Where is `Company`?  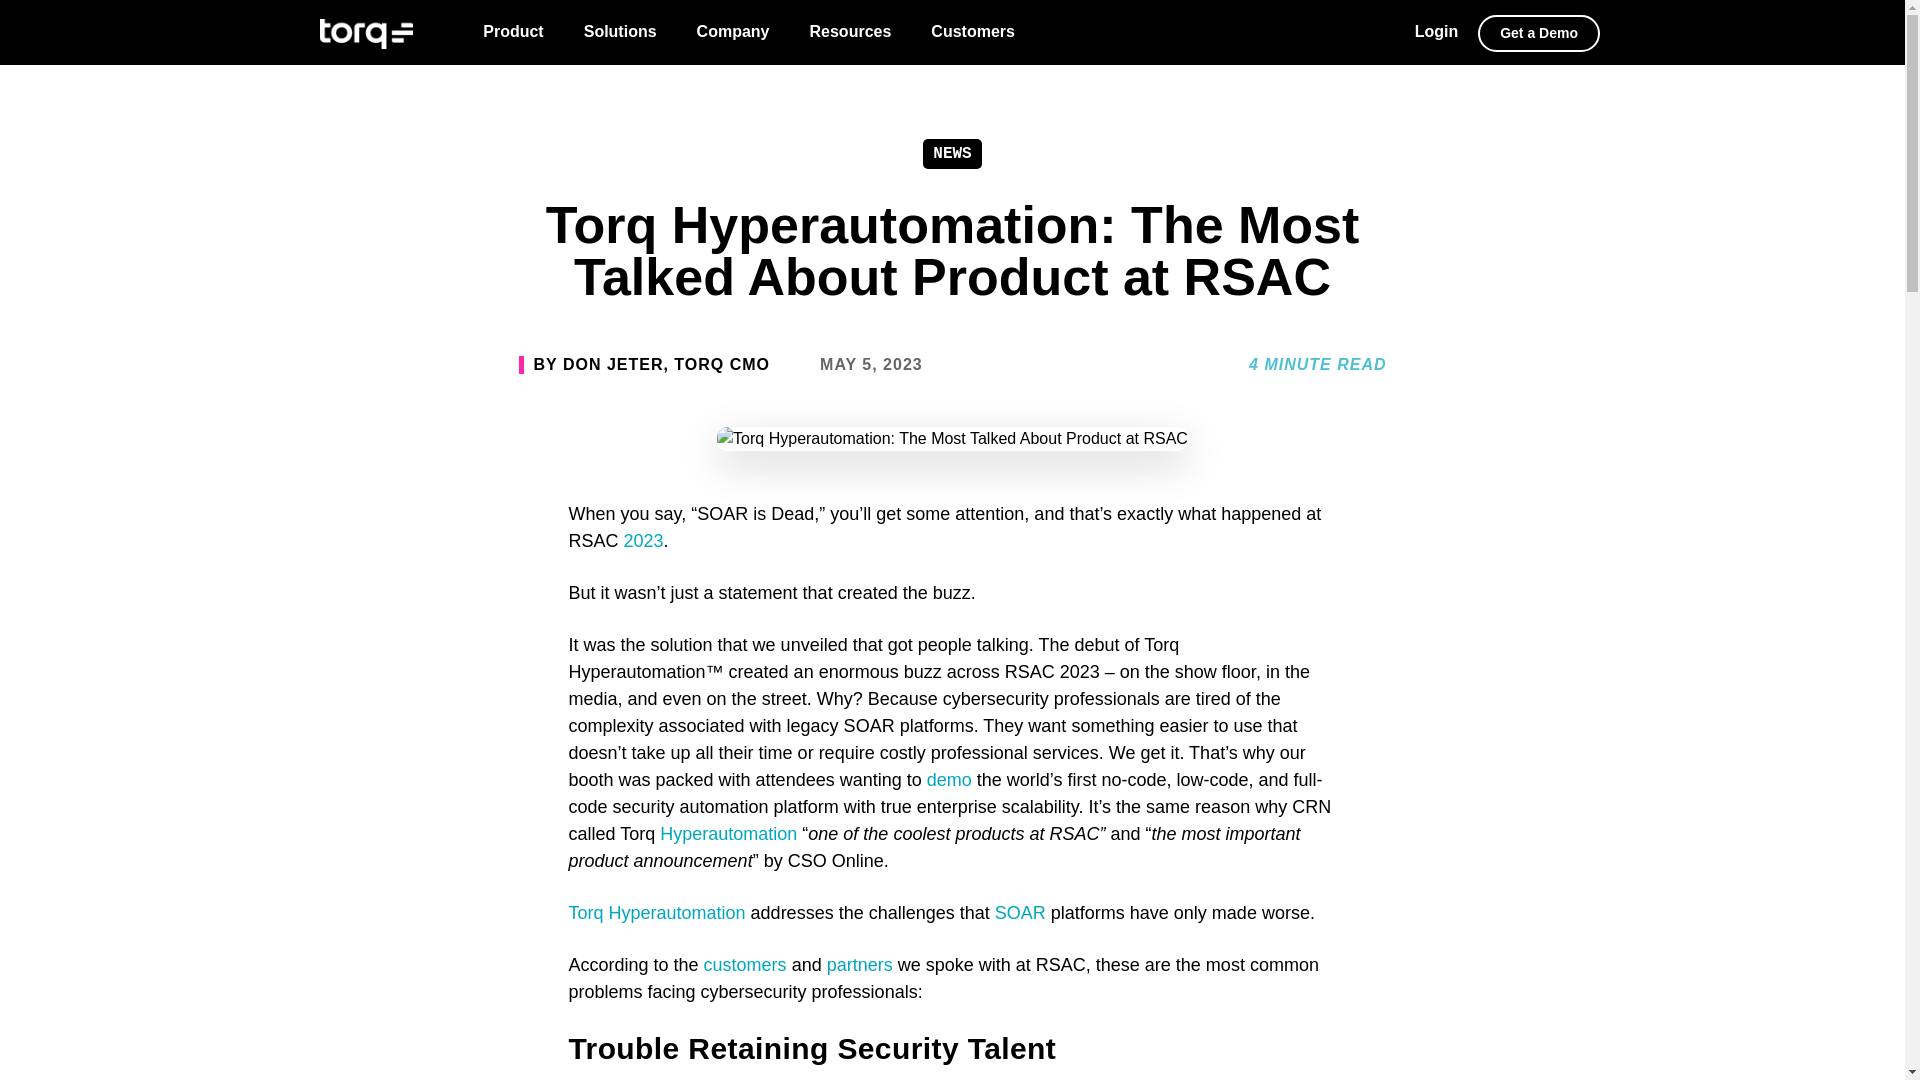 Company is located at coordinates (733, 32).